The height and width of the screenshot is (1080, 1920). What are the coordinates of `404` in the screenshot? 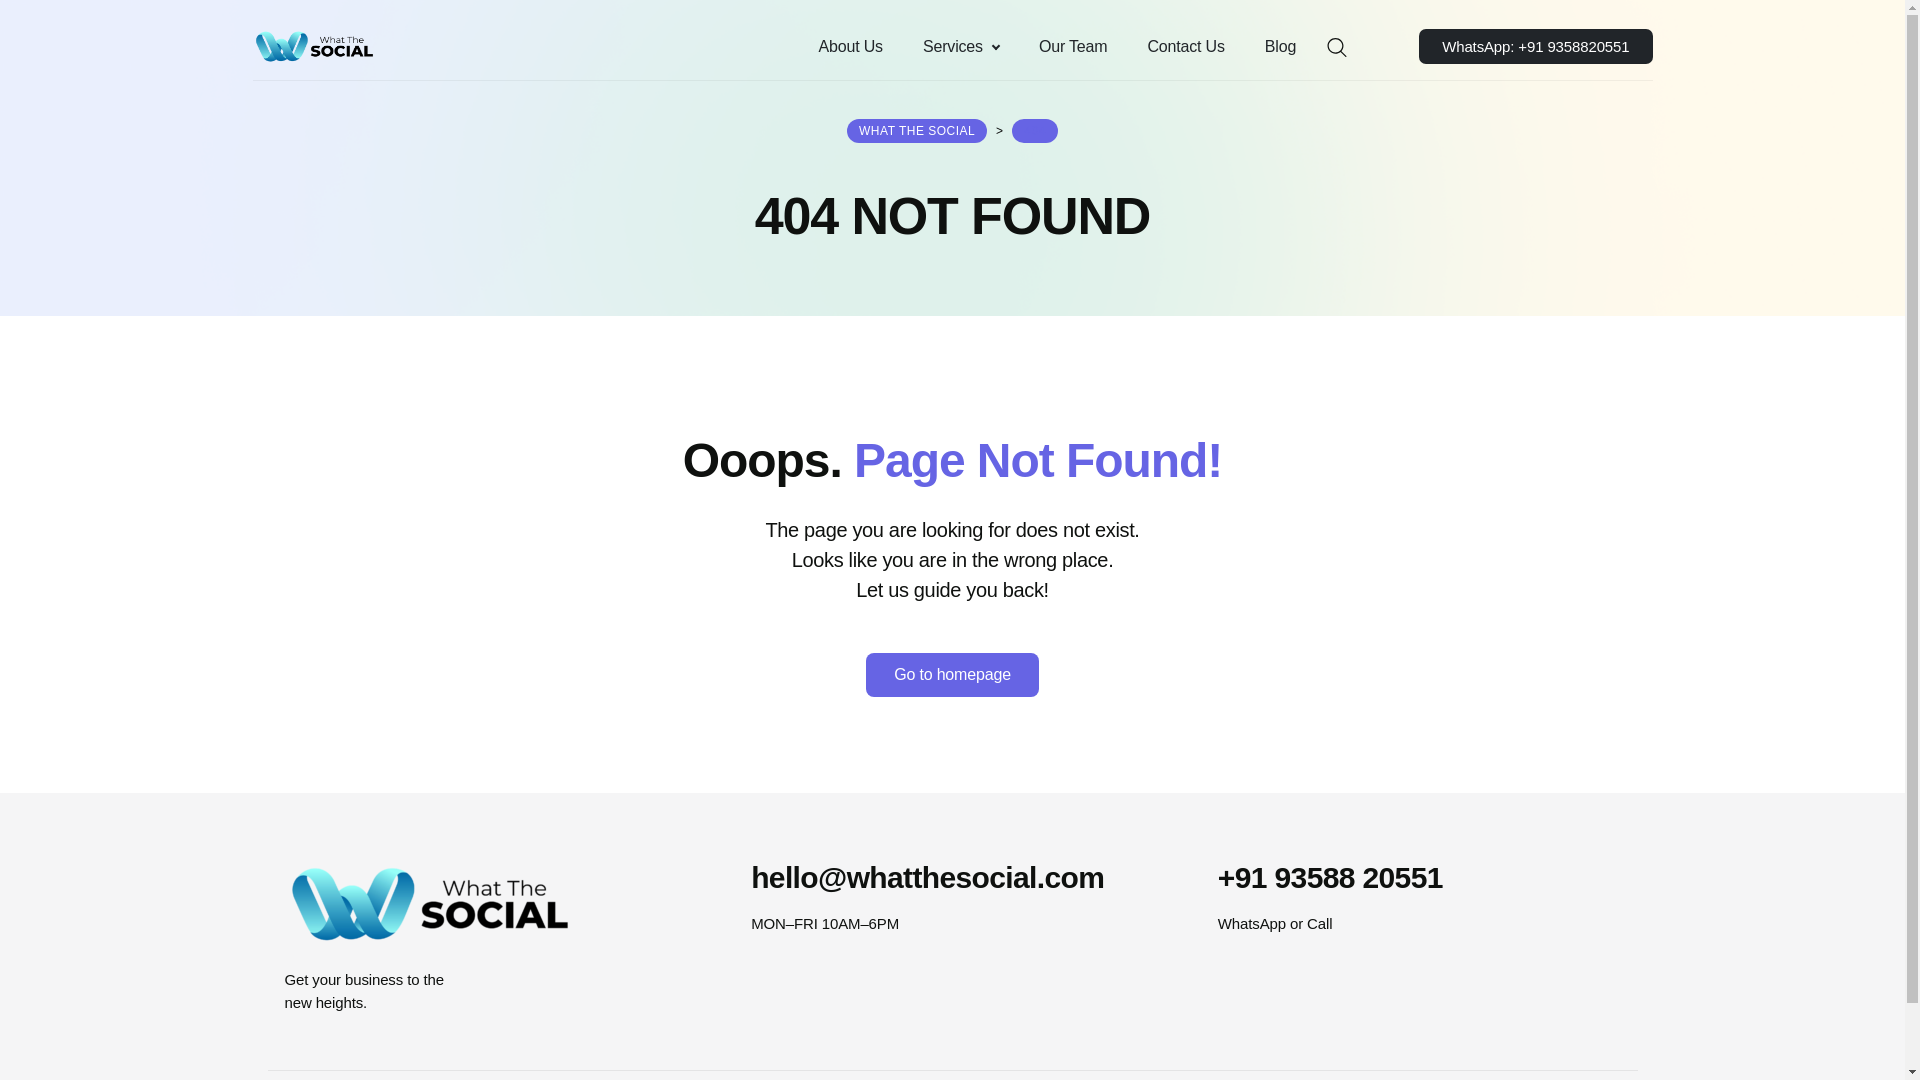 It's located at (1034, 130).